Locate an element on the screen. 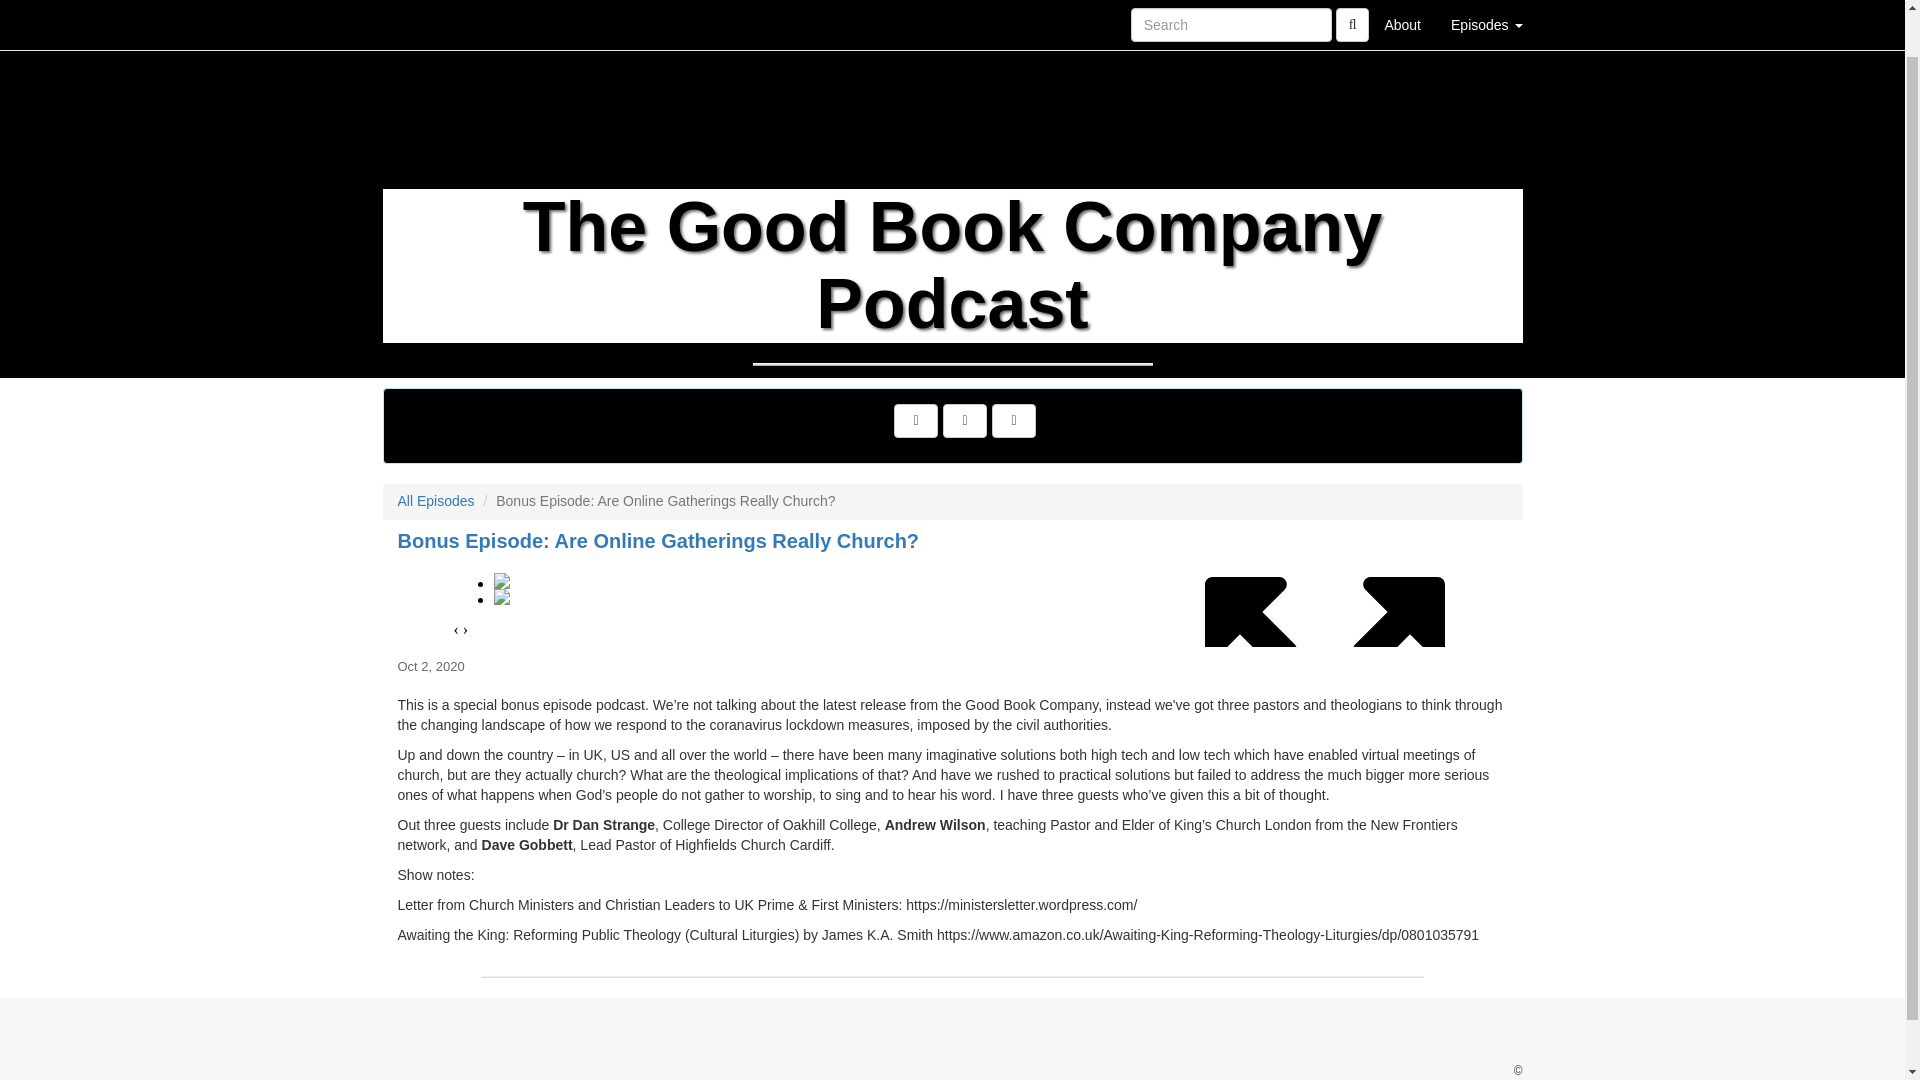  Bonus Episode: Are Online Gatherings Really Church? is located at coordinates (952, 602).